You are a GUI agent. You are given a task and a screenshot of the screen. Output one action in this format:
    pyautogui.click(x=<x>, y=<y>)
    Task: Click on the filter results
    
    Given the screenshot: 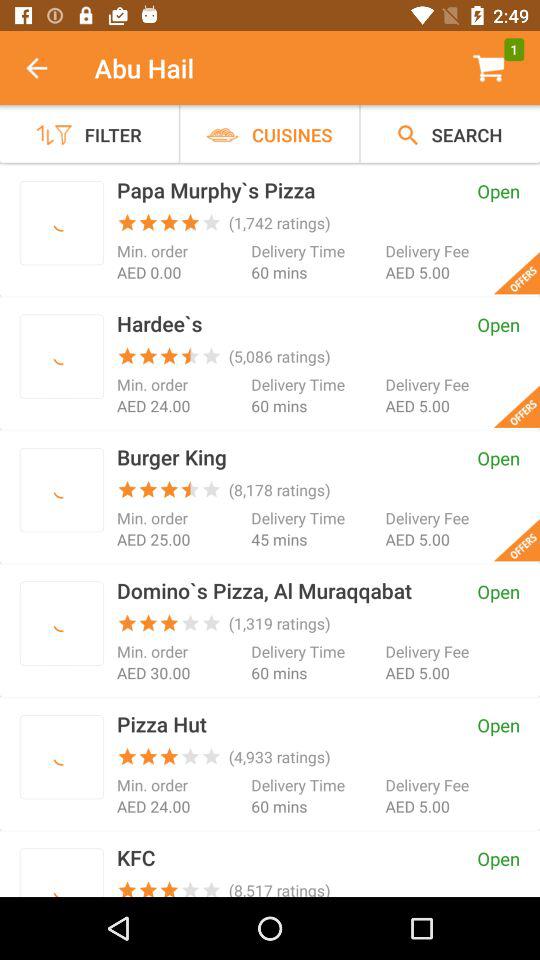 What is the action you would take?
    pyautogui.click(x=62, y=756)
    